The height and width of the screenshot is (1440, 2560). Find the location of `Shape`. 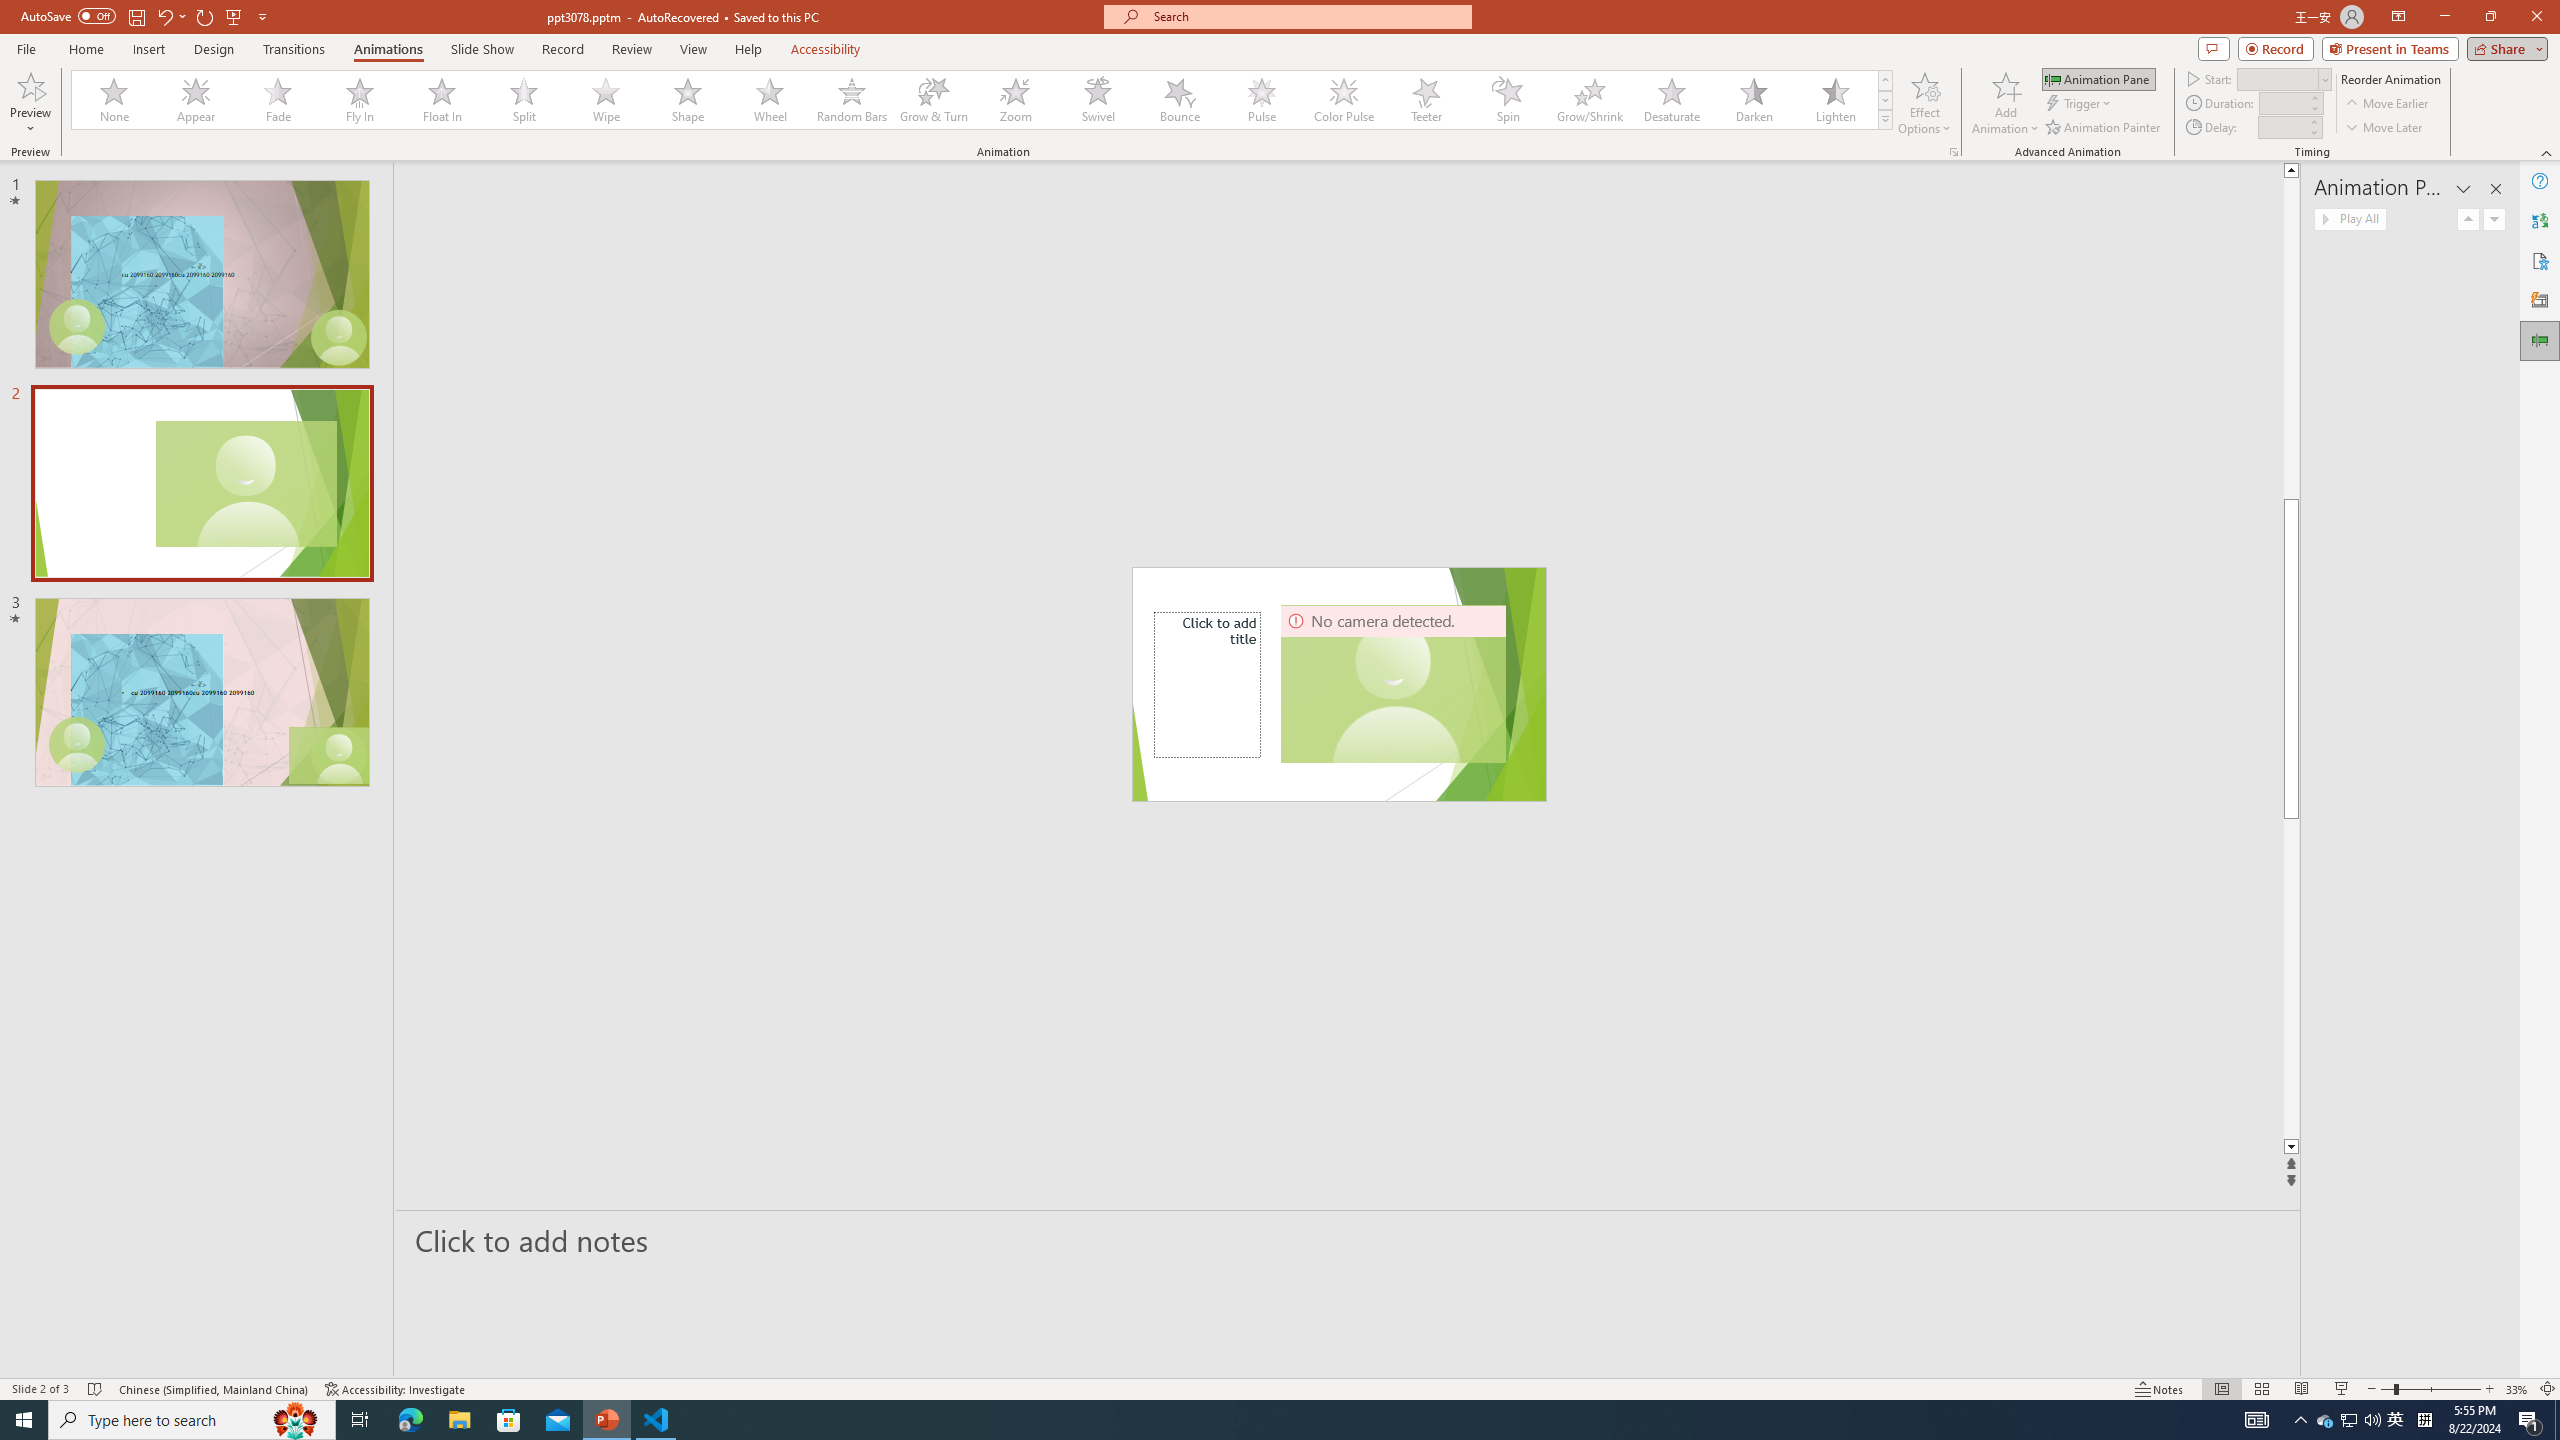

Shape is located at coordinates (688, 100).